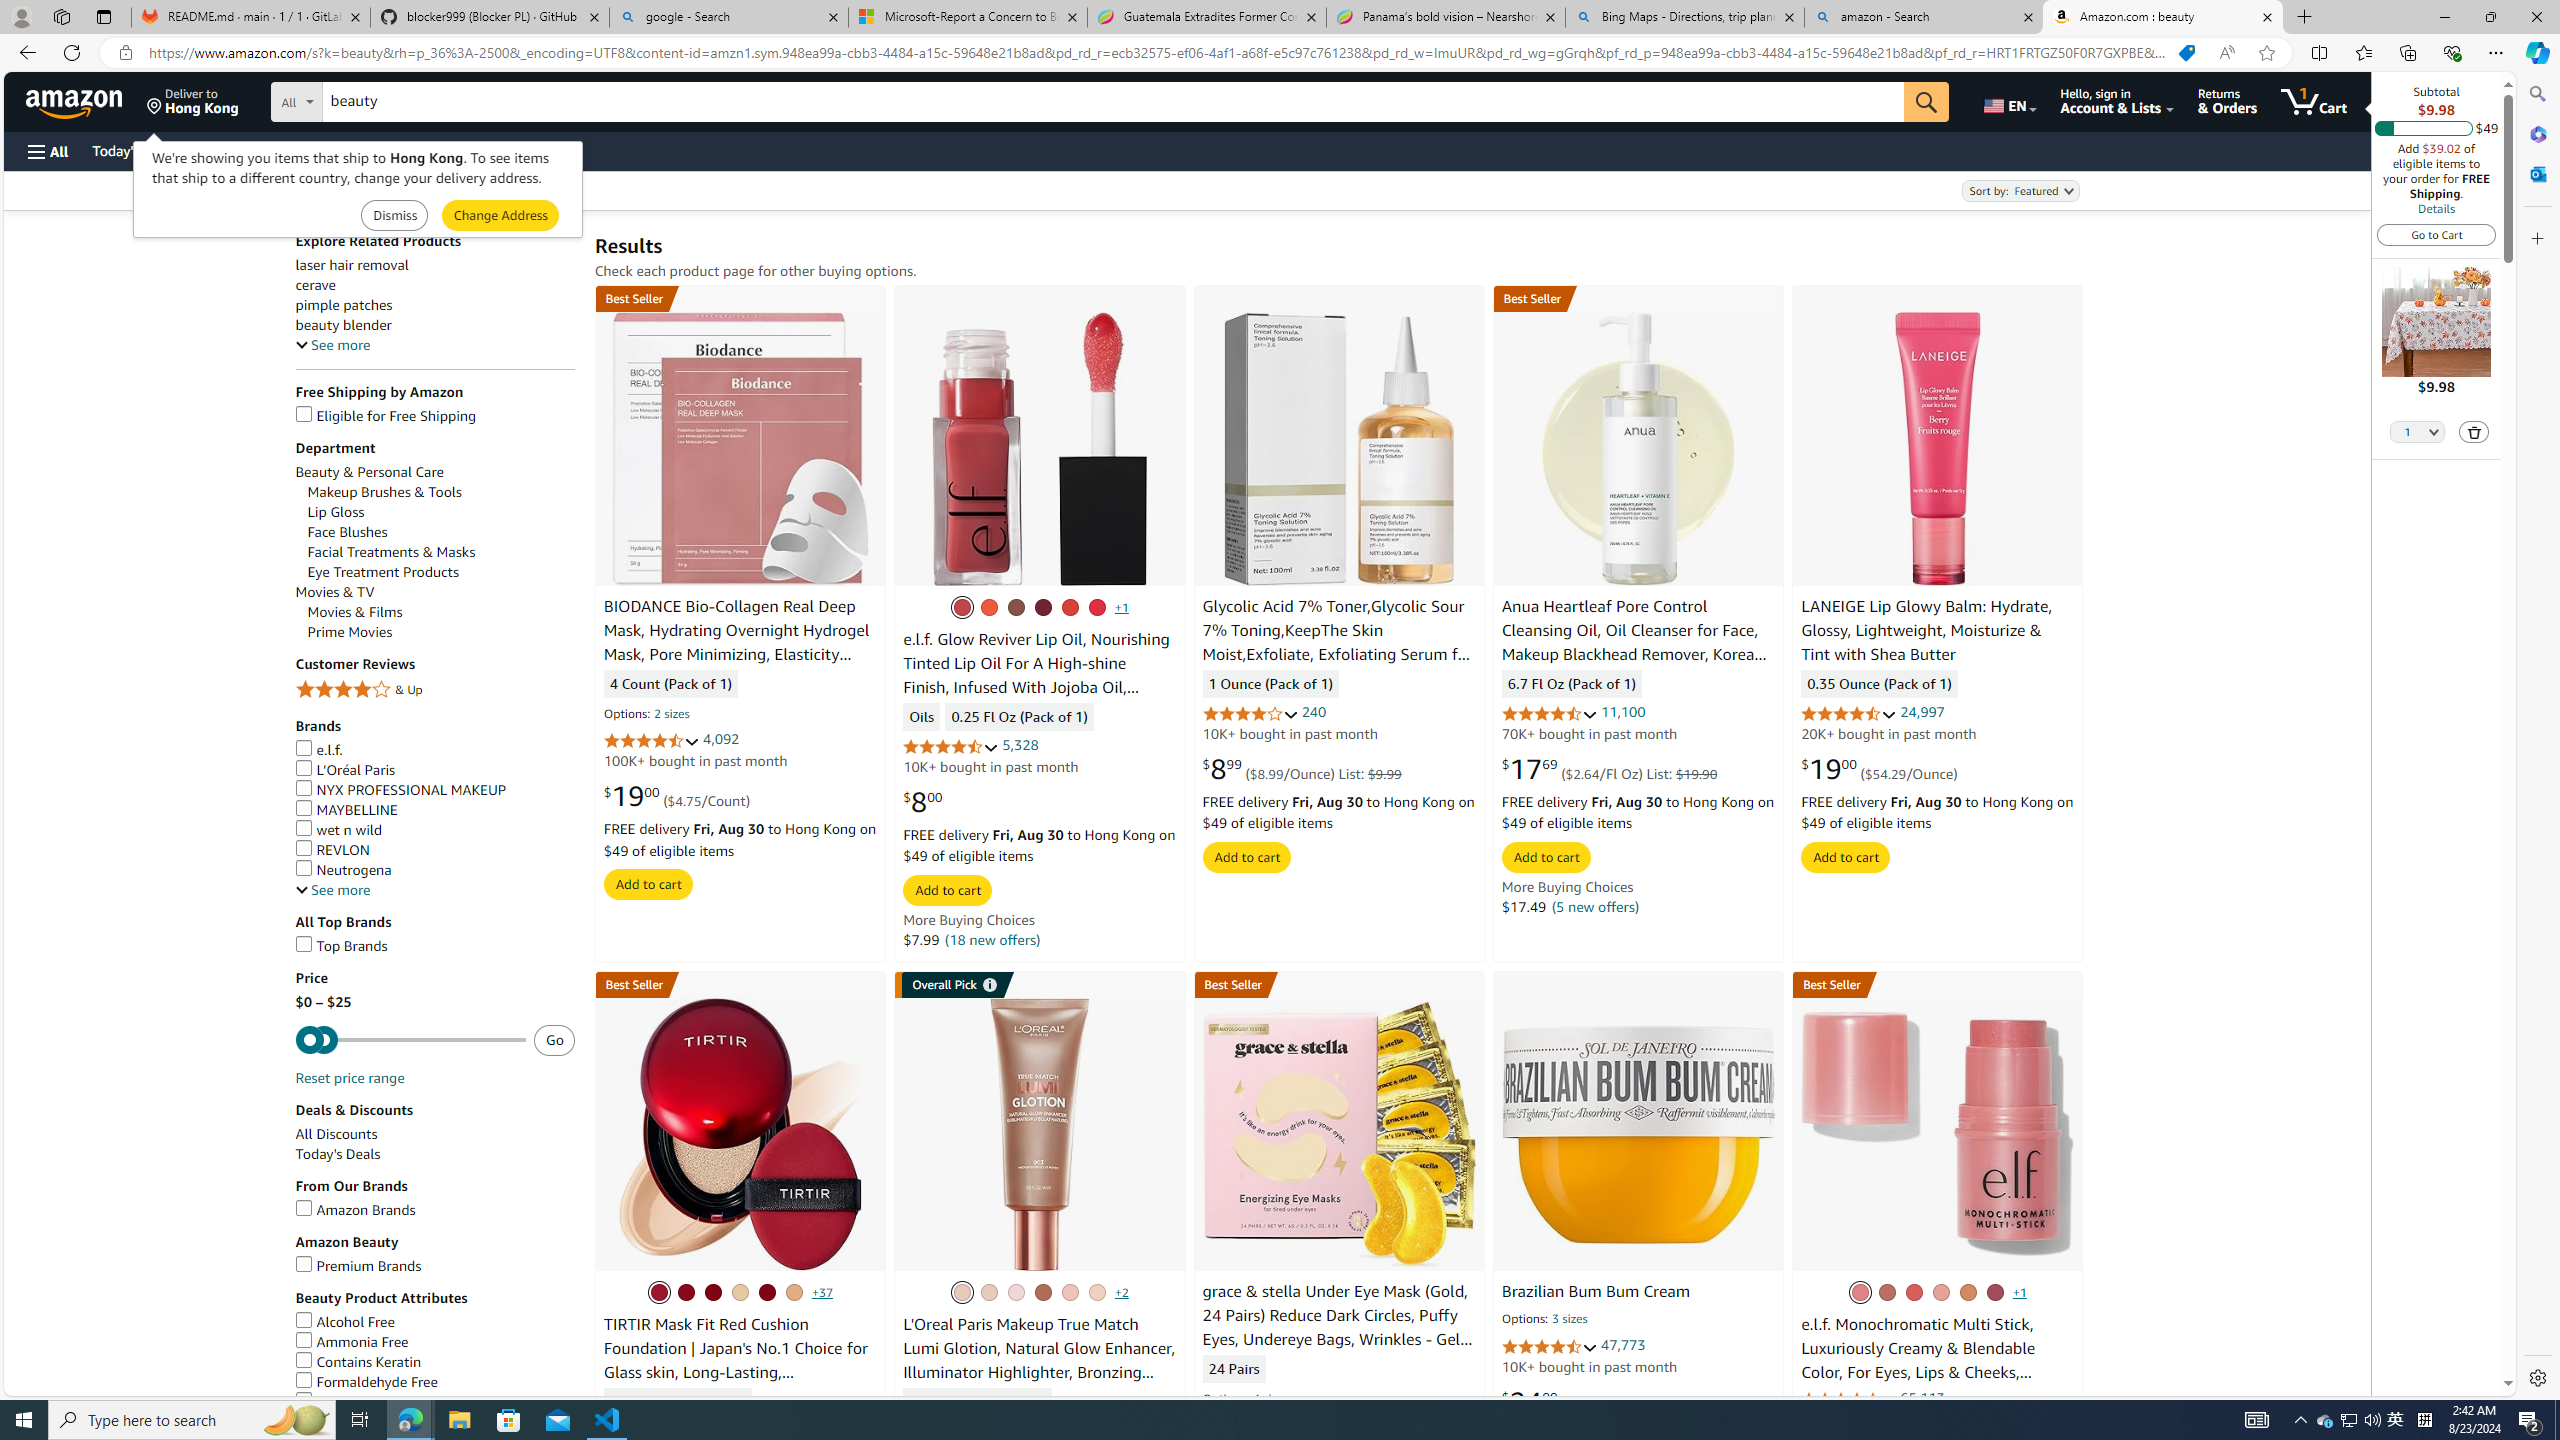  Describe the element at coordinates (712, 1292) in the screenshot. I see `21N Ivory` at that location.